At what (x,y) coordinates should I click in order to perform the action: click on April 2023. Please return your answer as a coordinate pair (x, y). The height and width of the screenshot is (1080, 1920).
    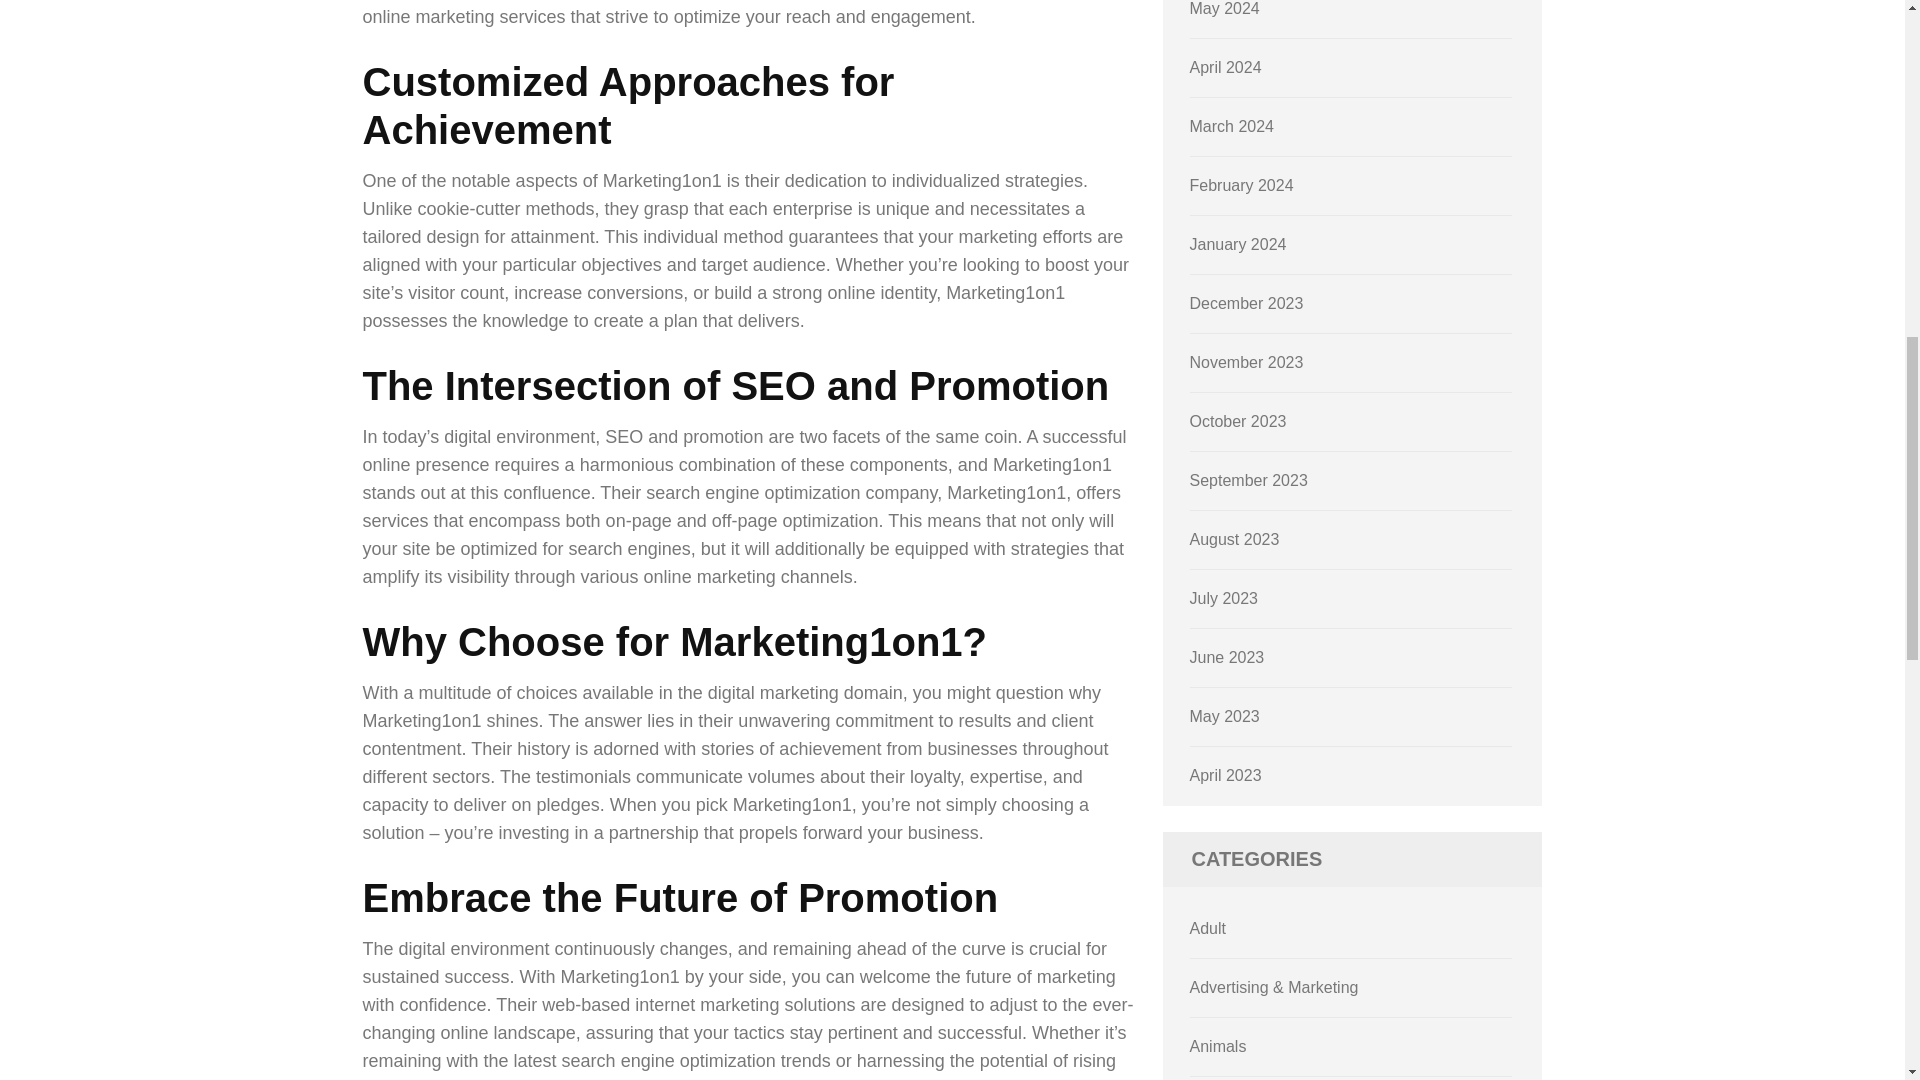
    Looking at the image, I should click on (1226, 775).